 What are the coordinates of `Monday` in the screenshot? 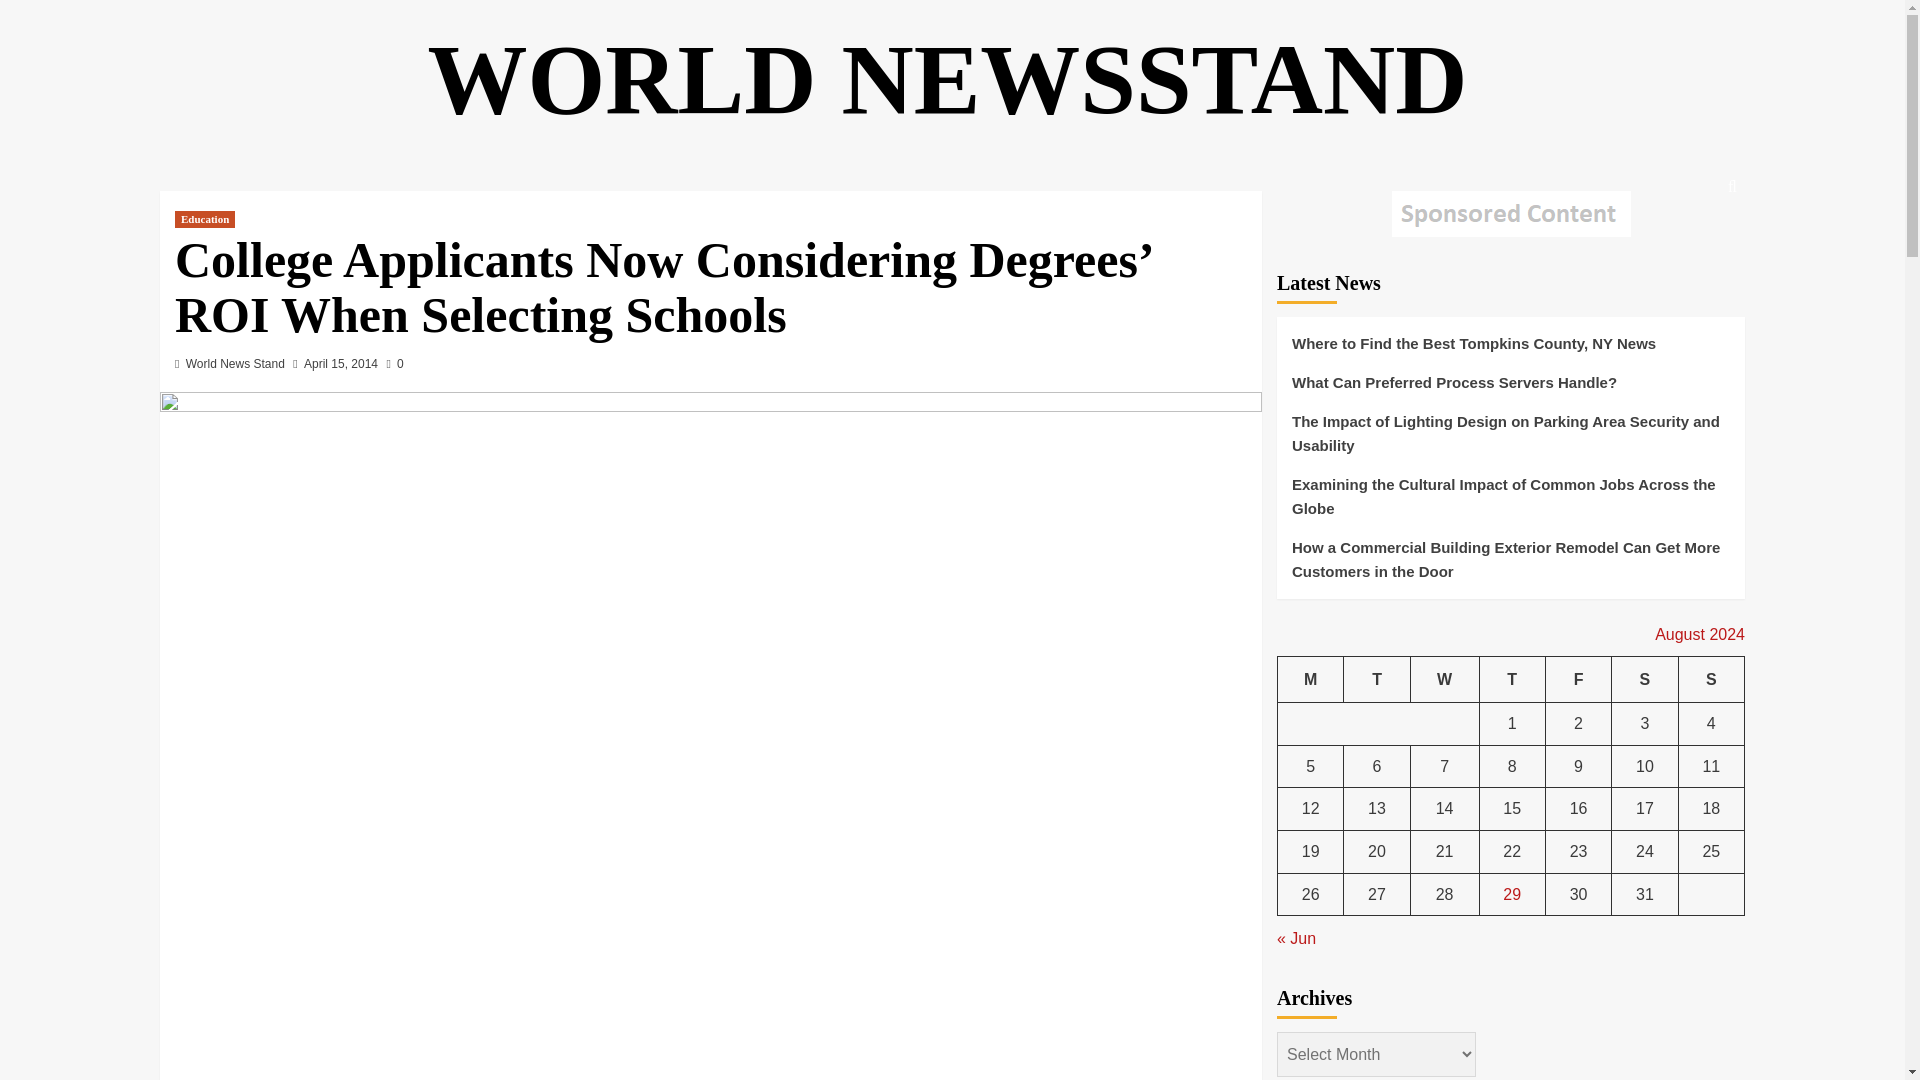 It's located at (1311, 679).